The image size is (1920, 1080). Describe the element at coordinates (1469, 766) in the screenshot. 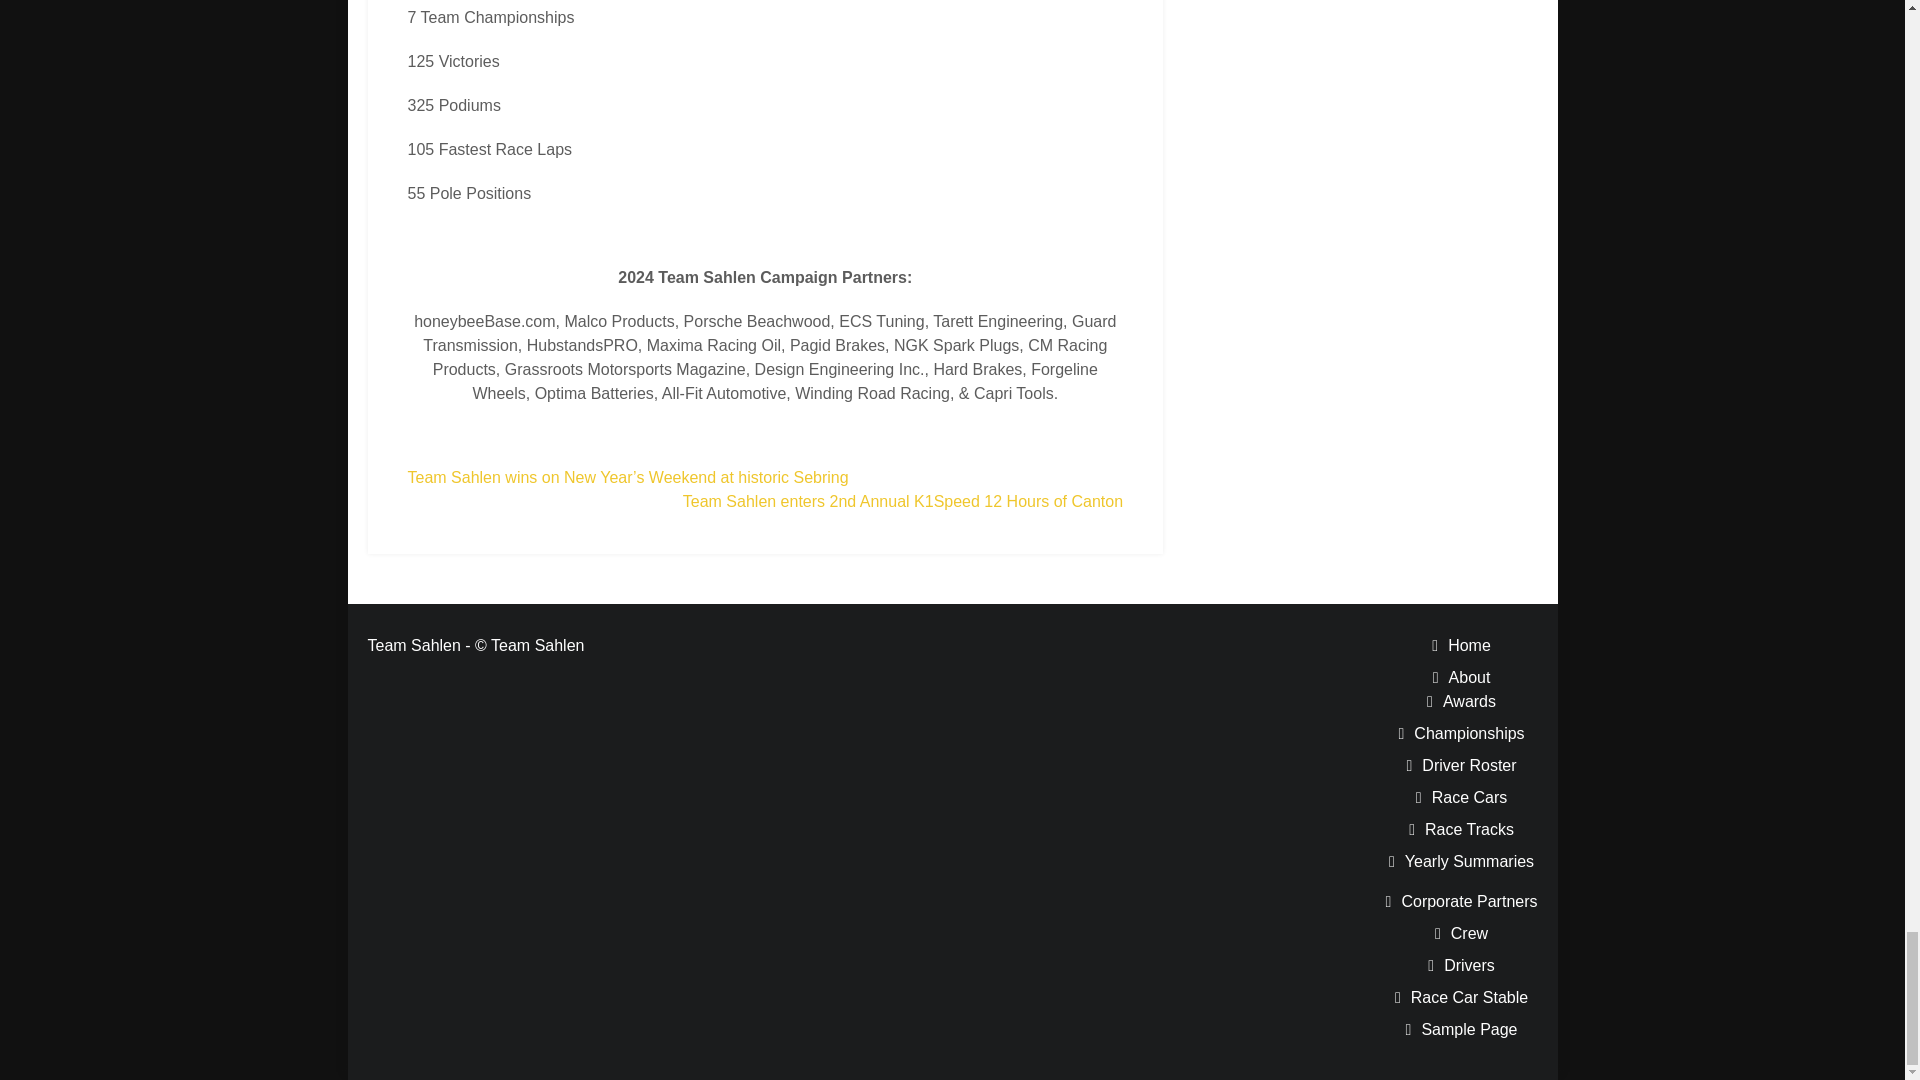

I see `Driver Roster` at that location.